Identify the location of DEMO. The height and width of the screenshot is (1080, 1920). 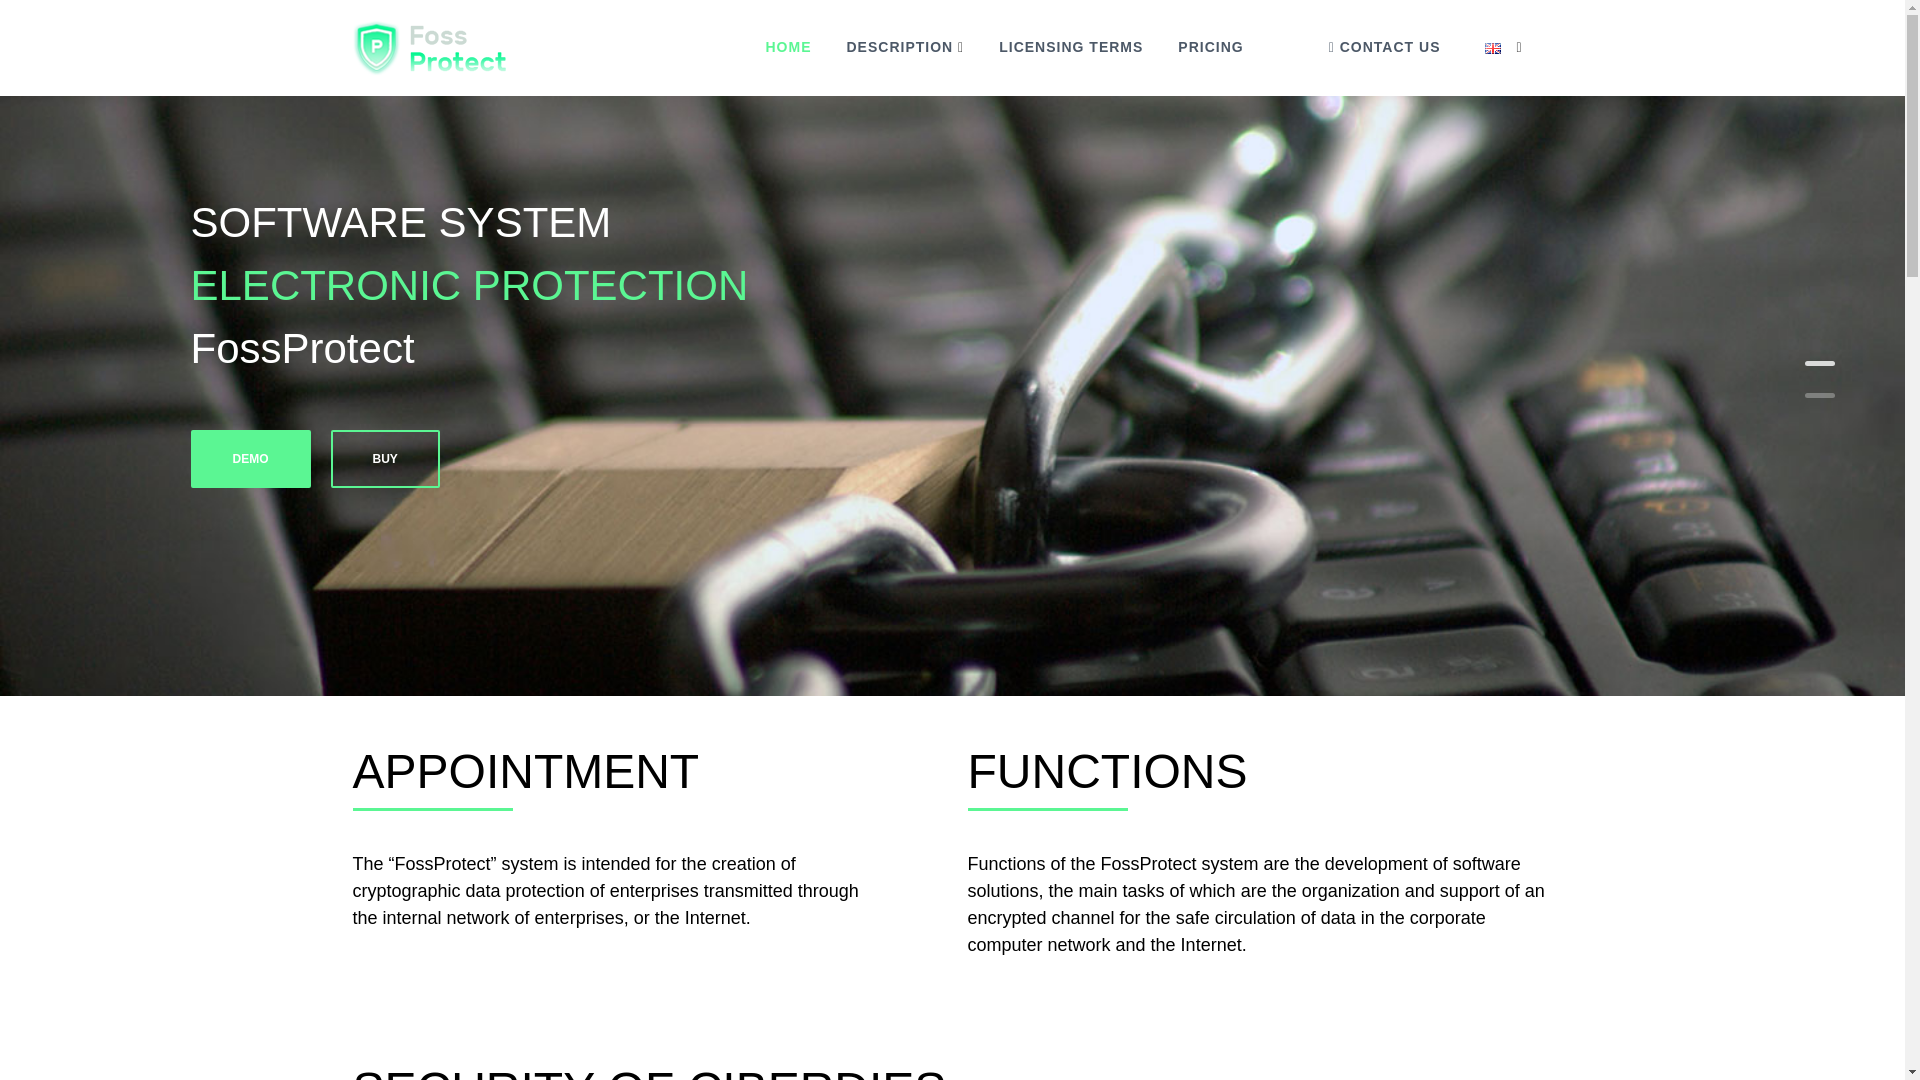
(250, 458).